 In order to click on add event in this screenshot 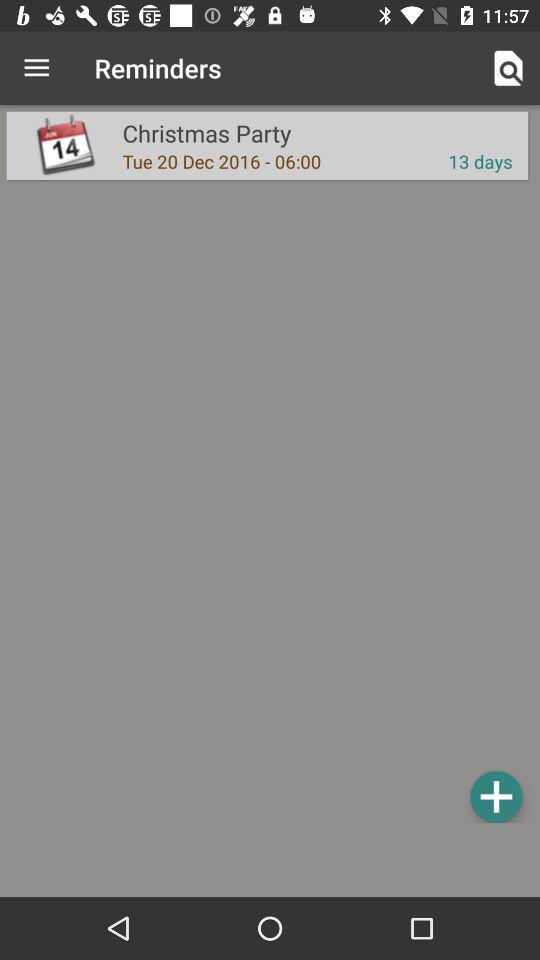, I will do `click(496, 796)`.